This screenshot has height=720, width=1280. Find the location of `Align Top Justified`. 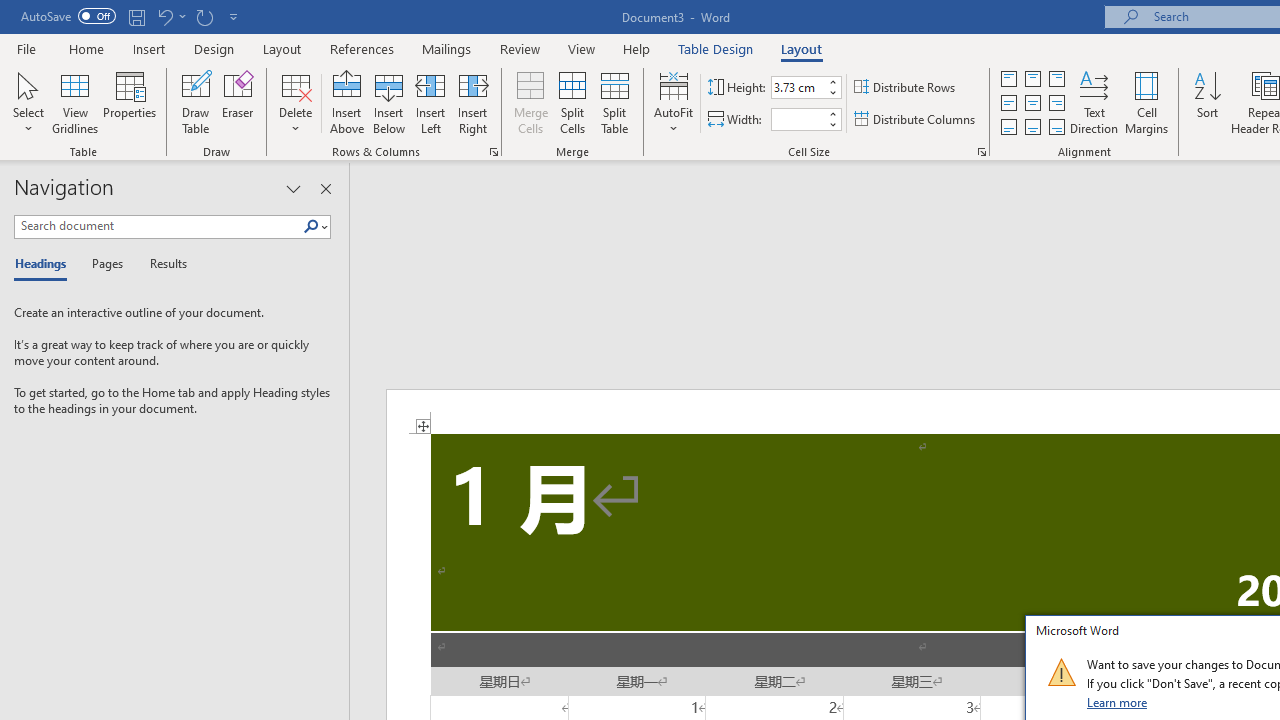

Align Top Justified is located at coordinates (1009, 78).